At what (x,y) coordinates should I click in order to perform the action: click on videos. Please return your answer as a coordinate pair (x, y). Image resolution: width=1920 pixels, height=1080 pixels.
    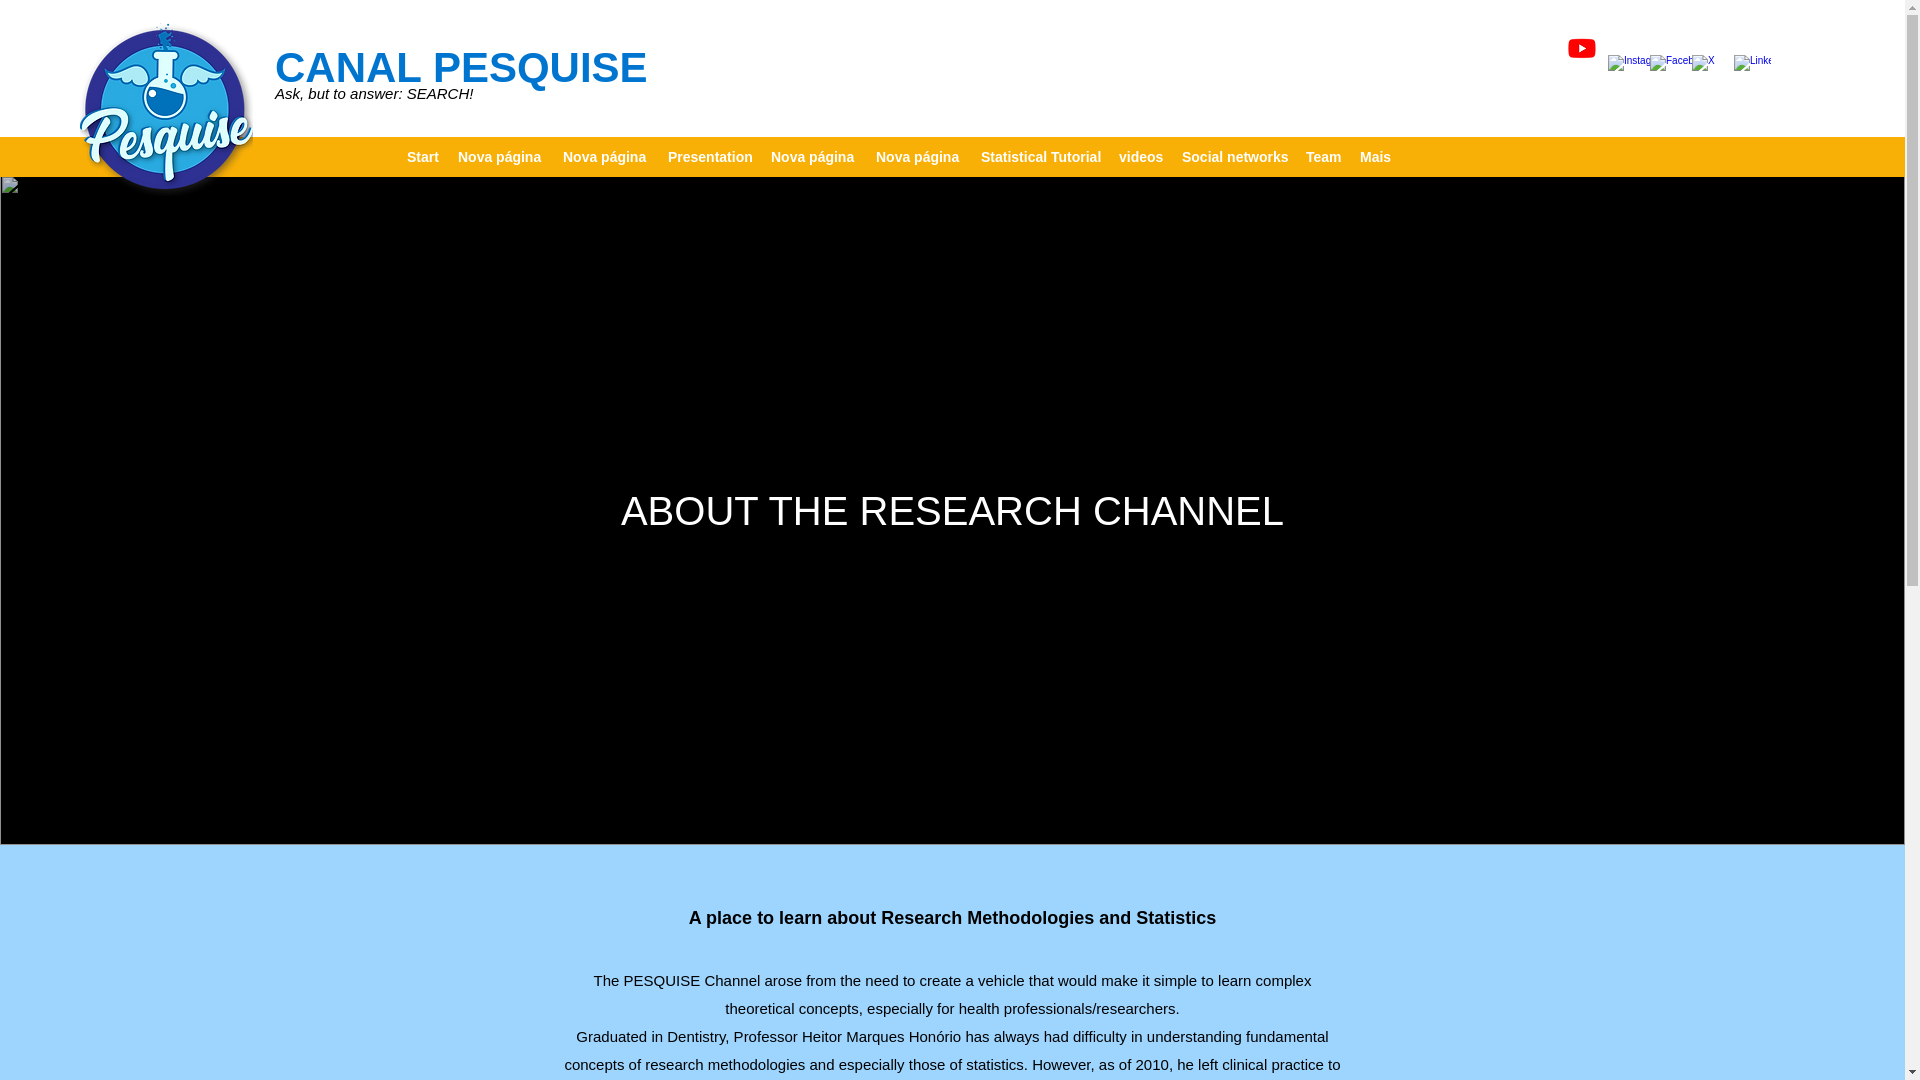
    Looking at the image, I should click on (1140, 156).